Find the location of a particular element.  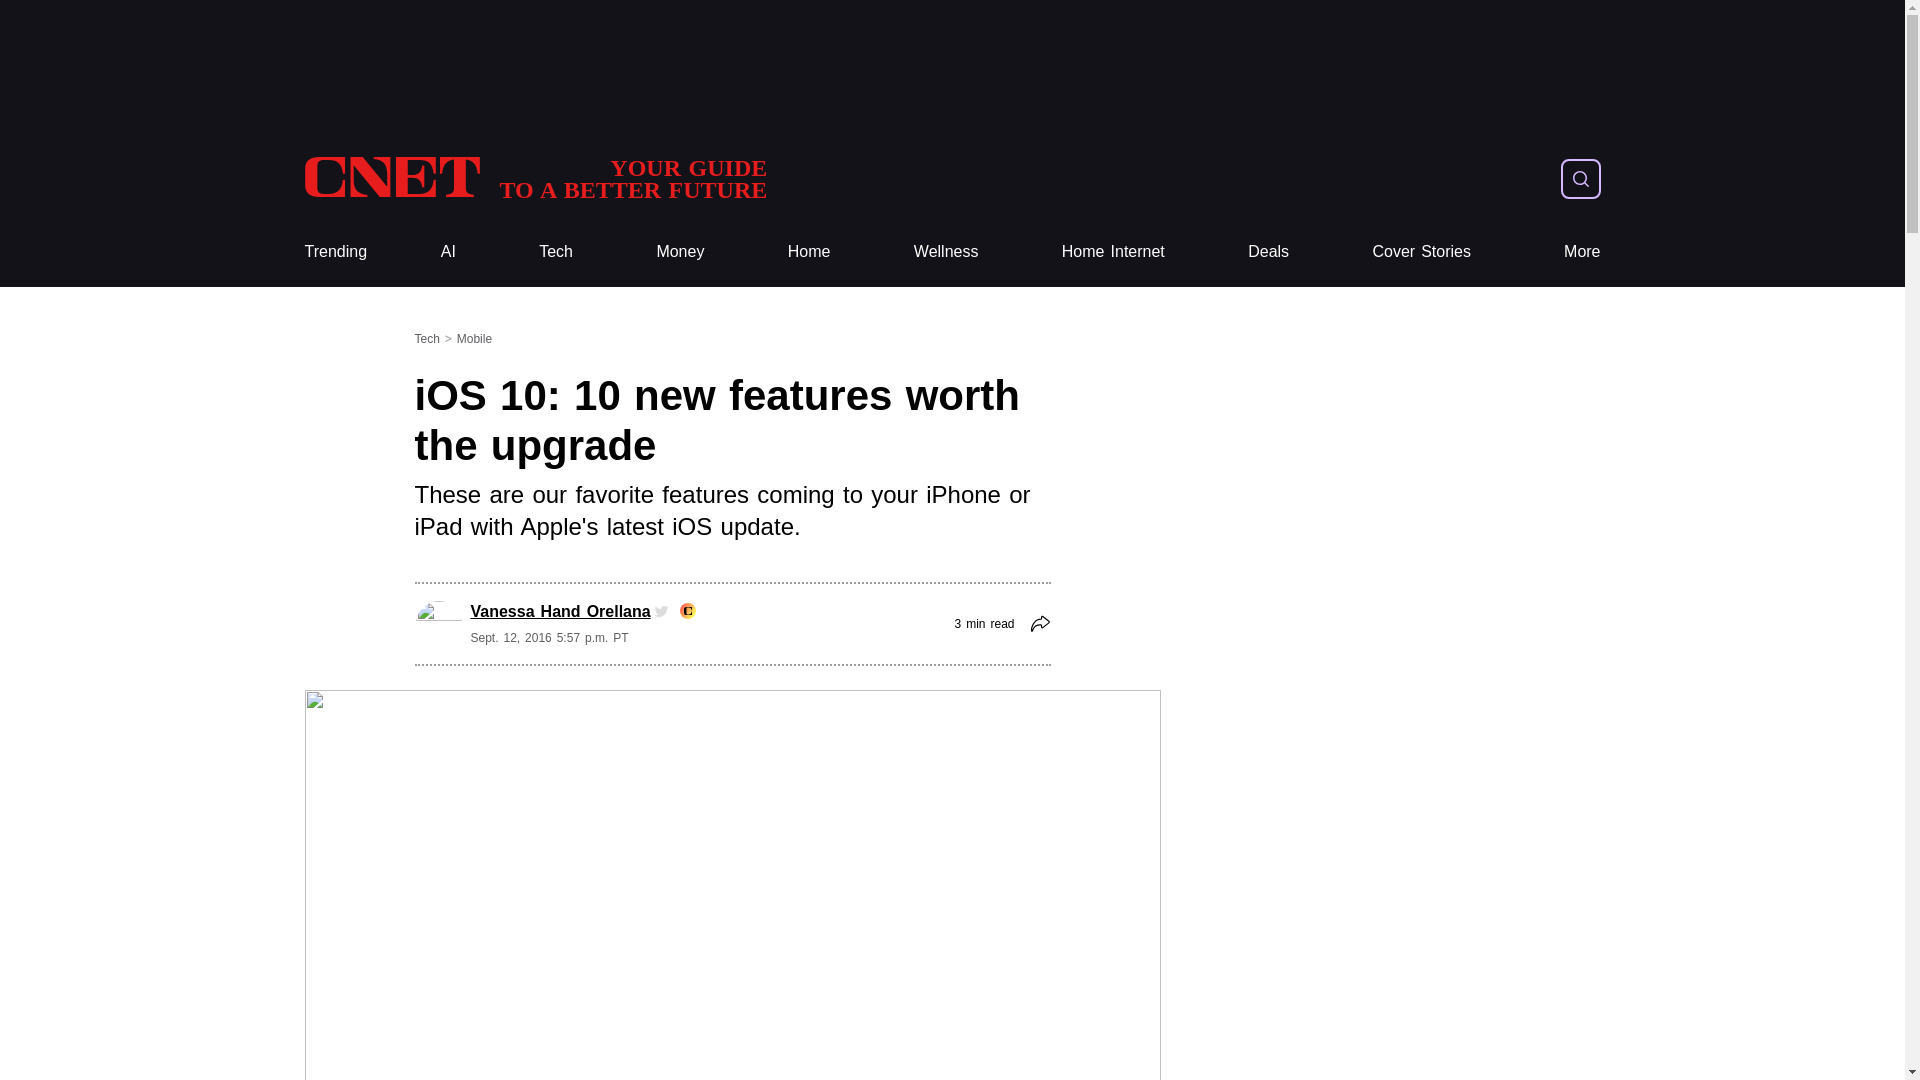

Tech is located at coordinates (809, 252).